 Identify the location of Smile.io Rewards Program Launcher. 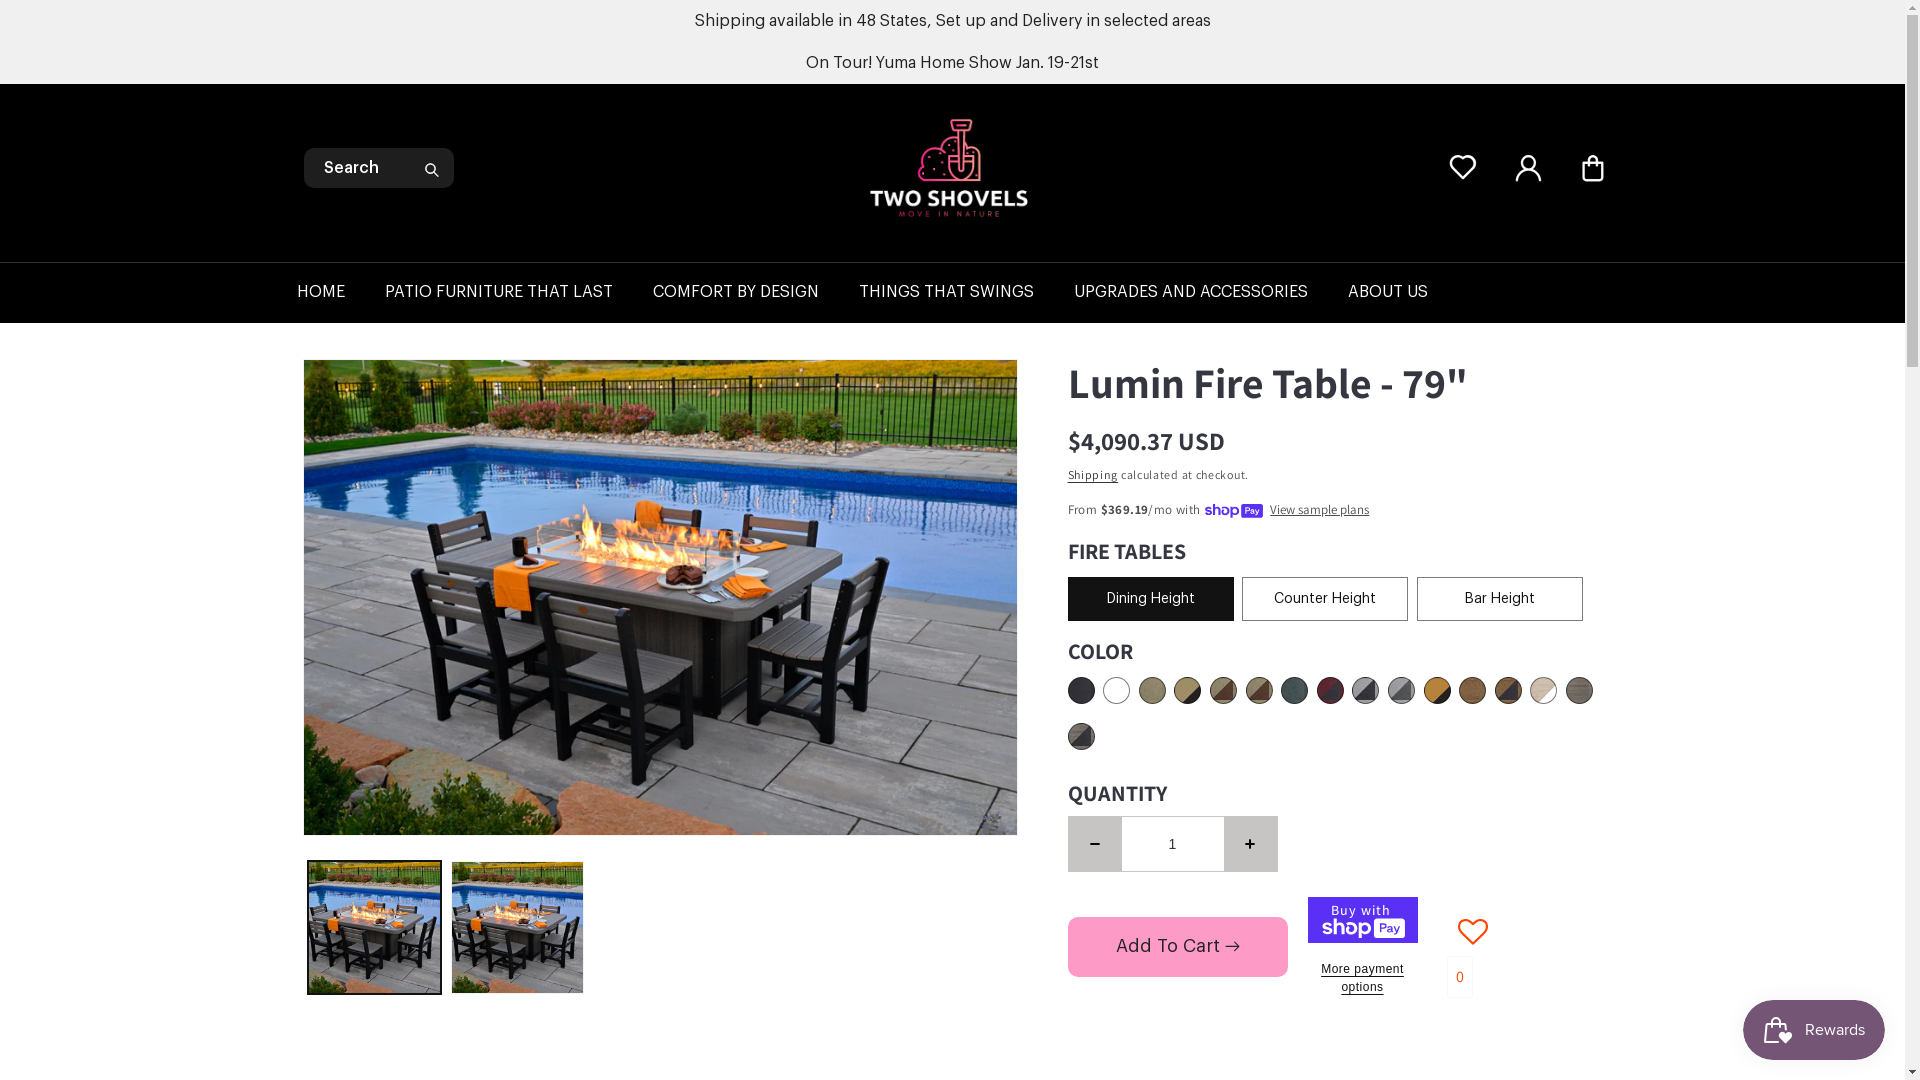
(1814, 1030).